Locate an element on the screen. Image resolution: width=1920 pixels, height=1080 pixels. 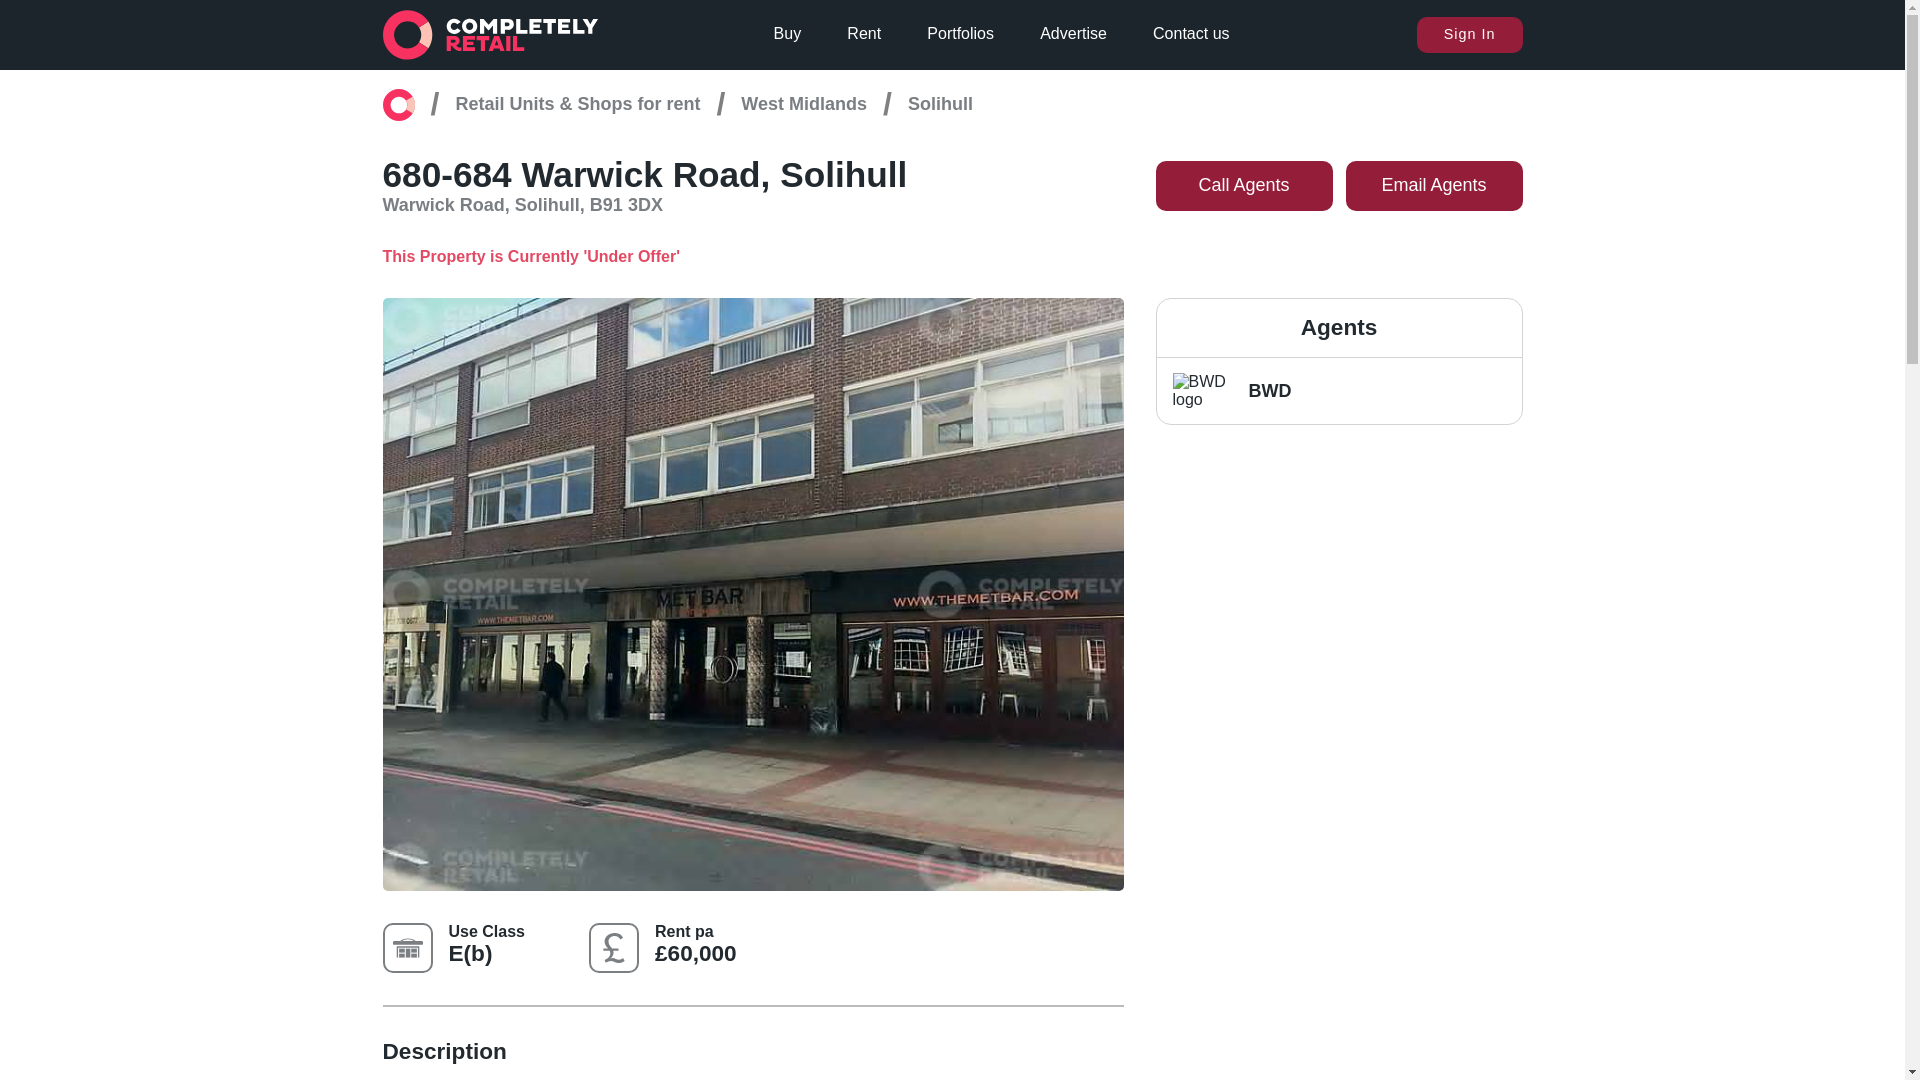
Call Agents is located at coordinates (1244, 184).